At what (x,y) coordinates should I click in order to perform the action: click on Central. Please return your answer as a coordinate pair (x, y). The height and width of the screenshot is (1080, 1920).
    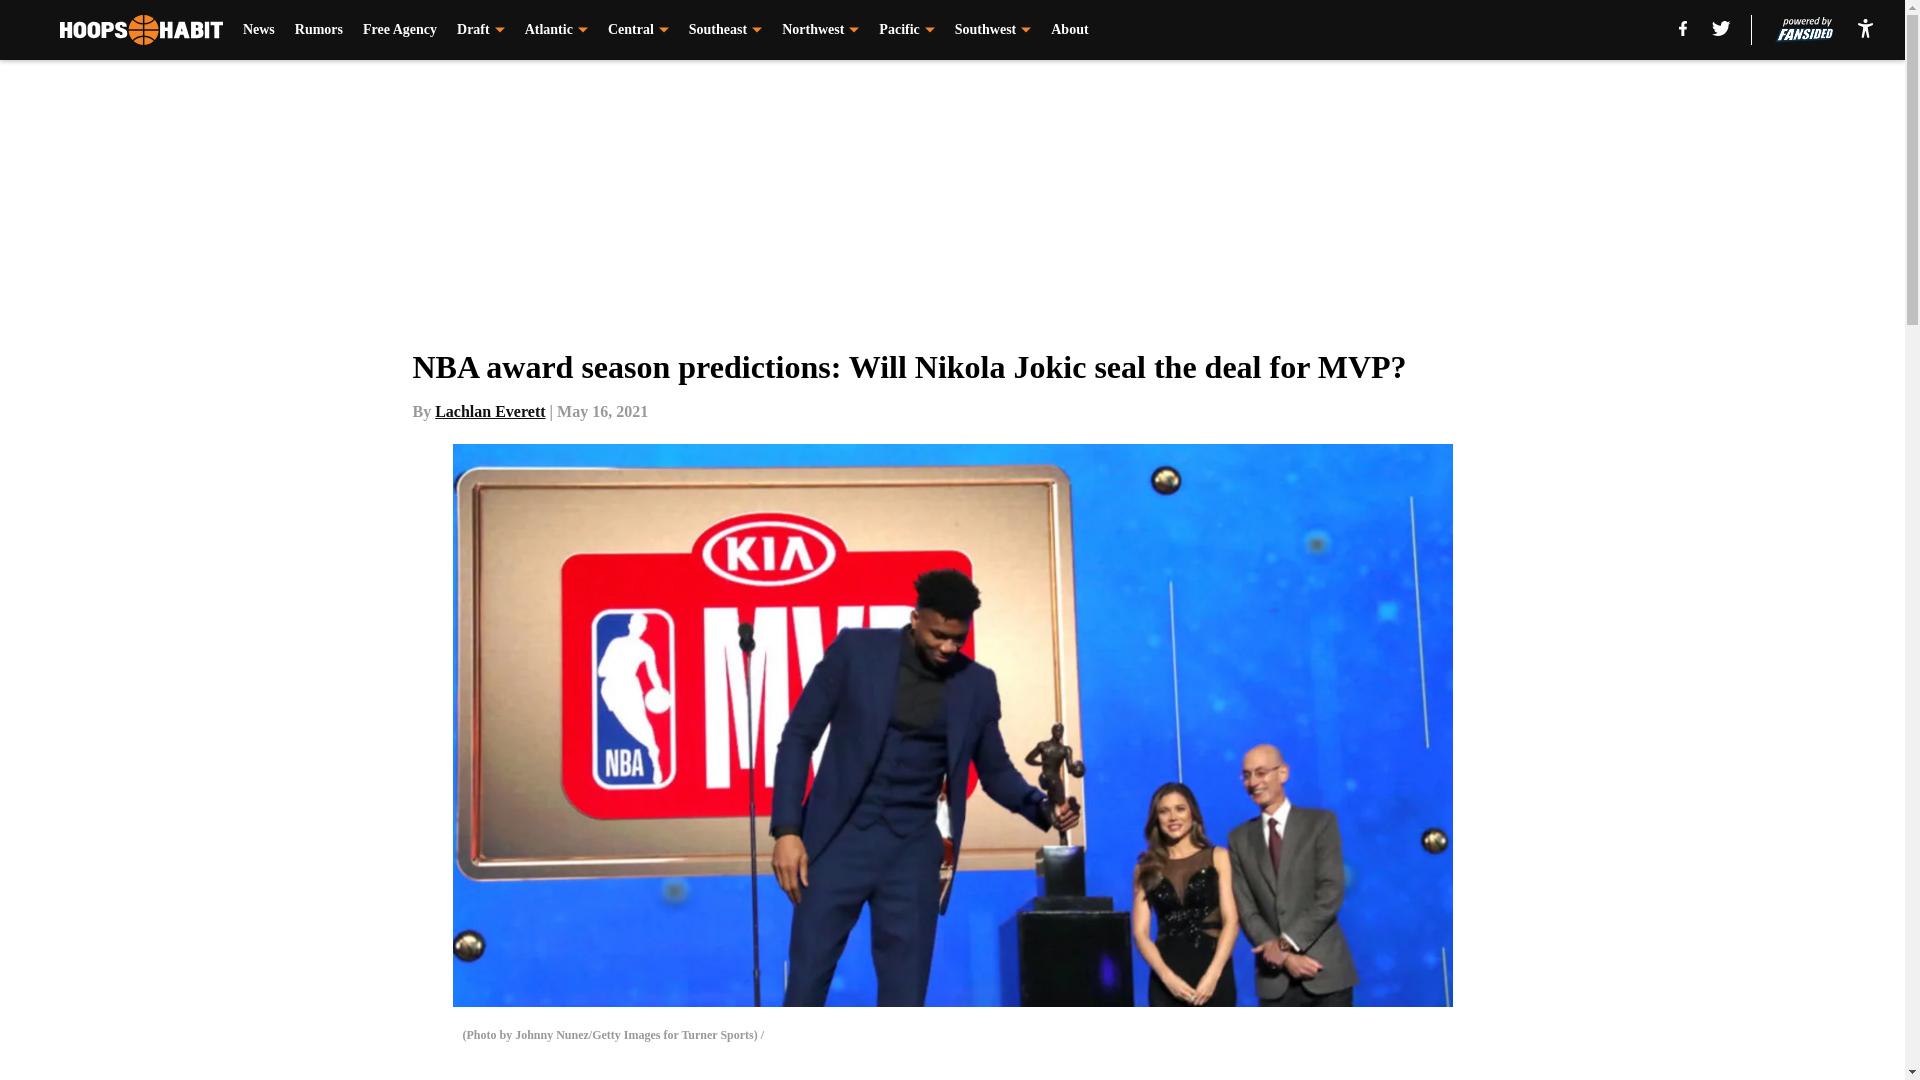
    Looking at the image, I should click on (638, 30).